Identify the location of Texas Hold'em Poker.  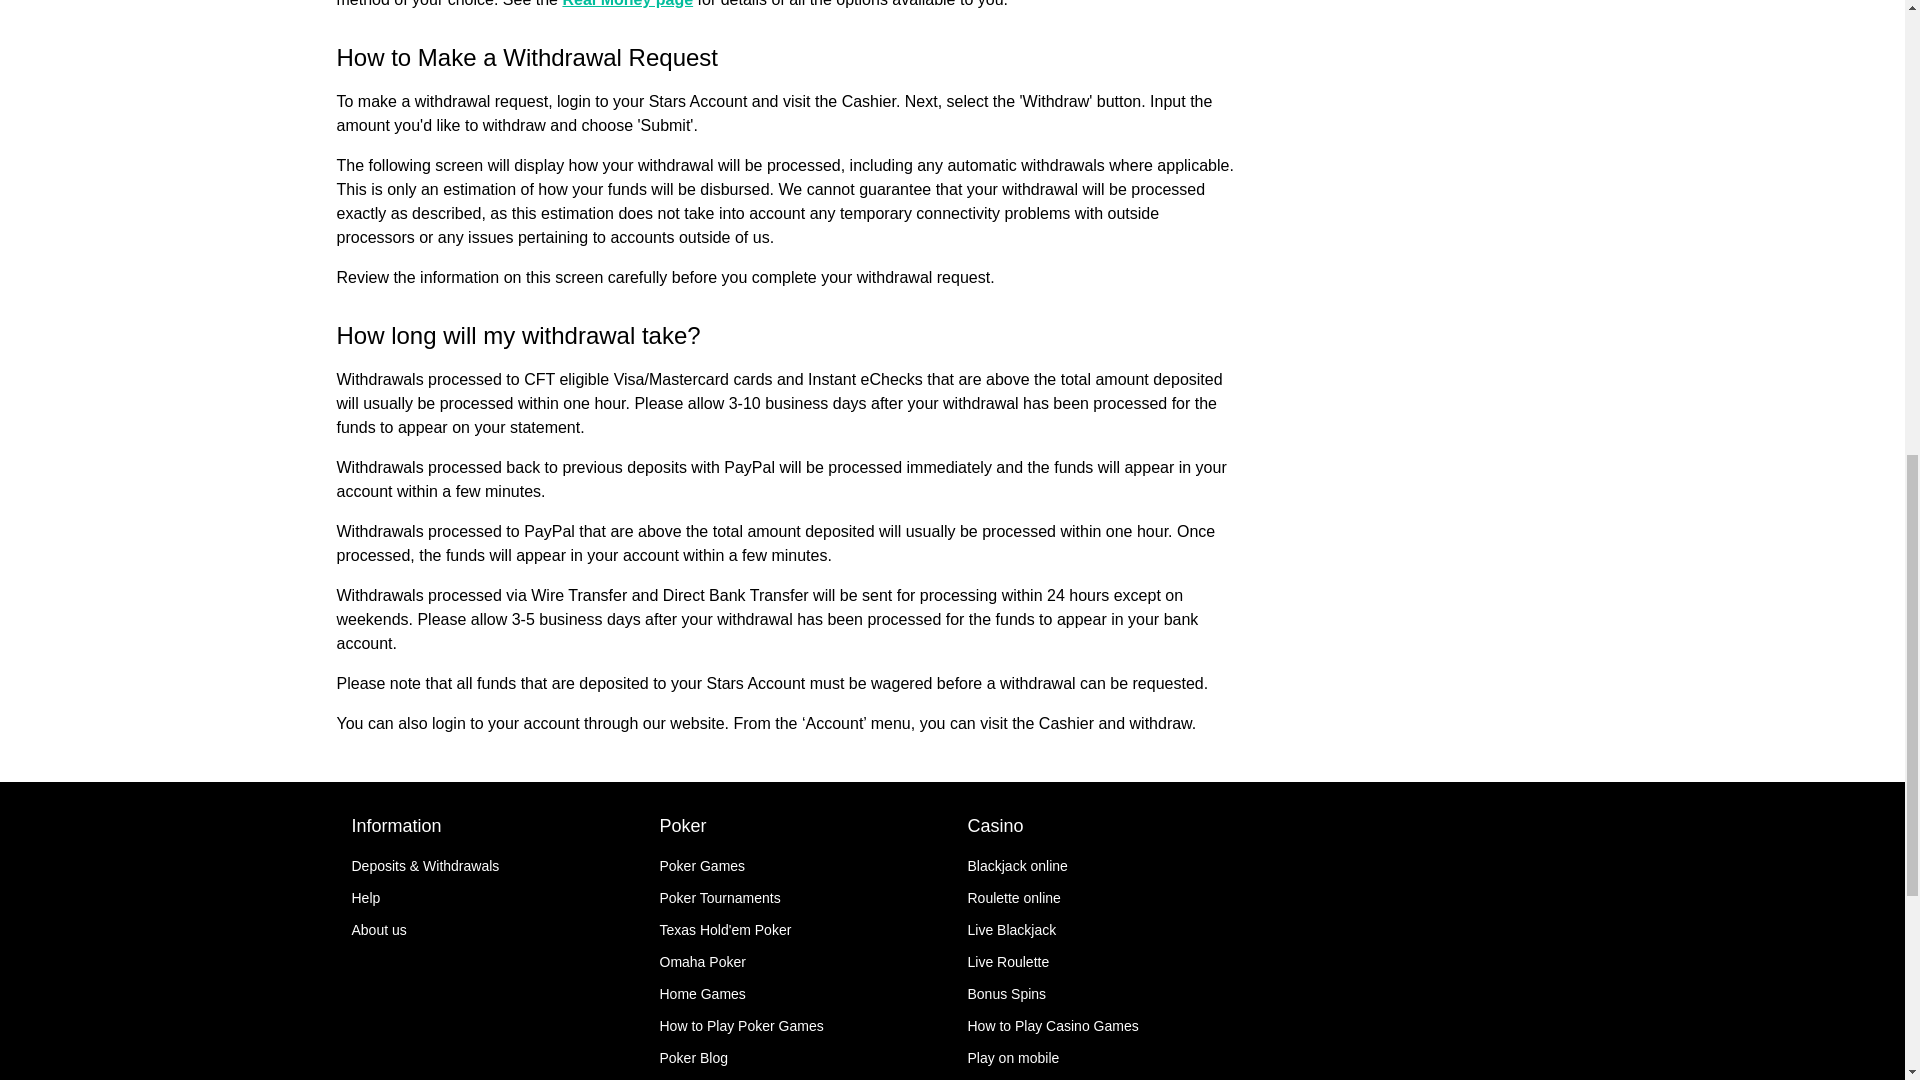
(726, 930).